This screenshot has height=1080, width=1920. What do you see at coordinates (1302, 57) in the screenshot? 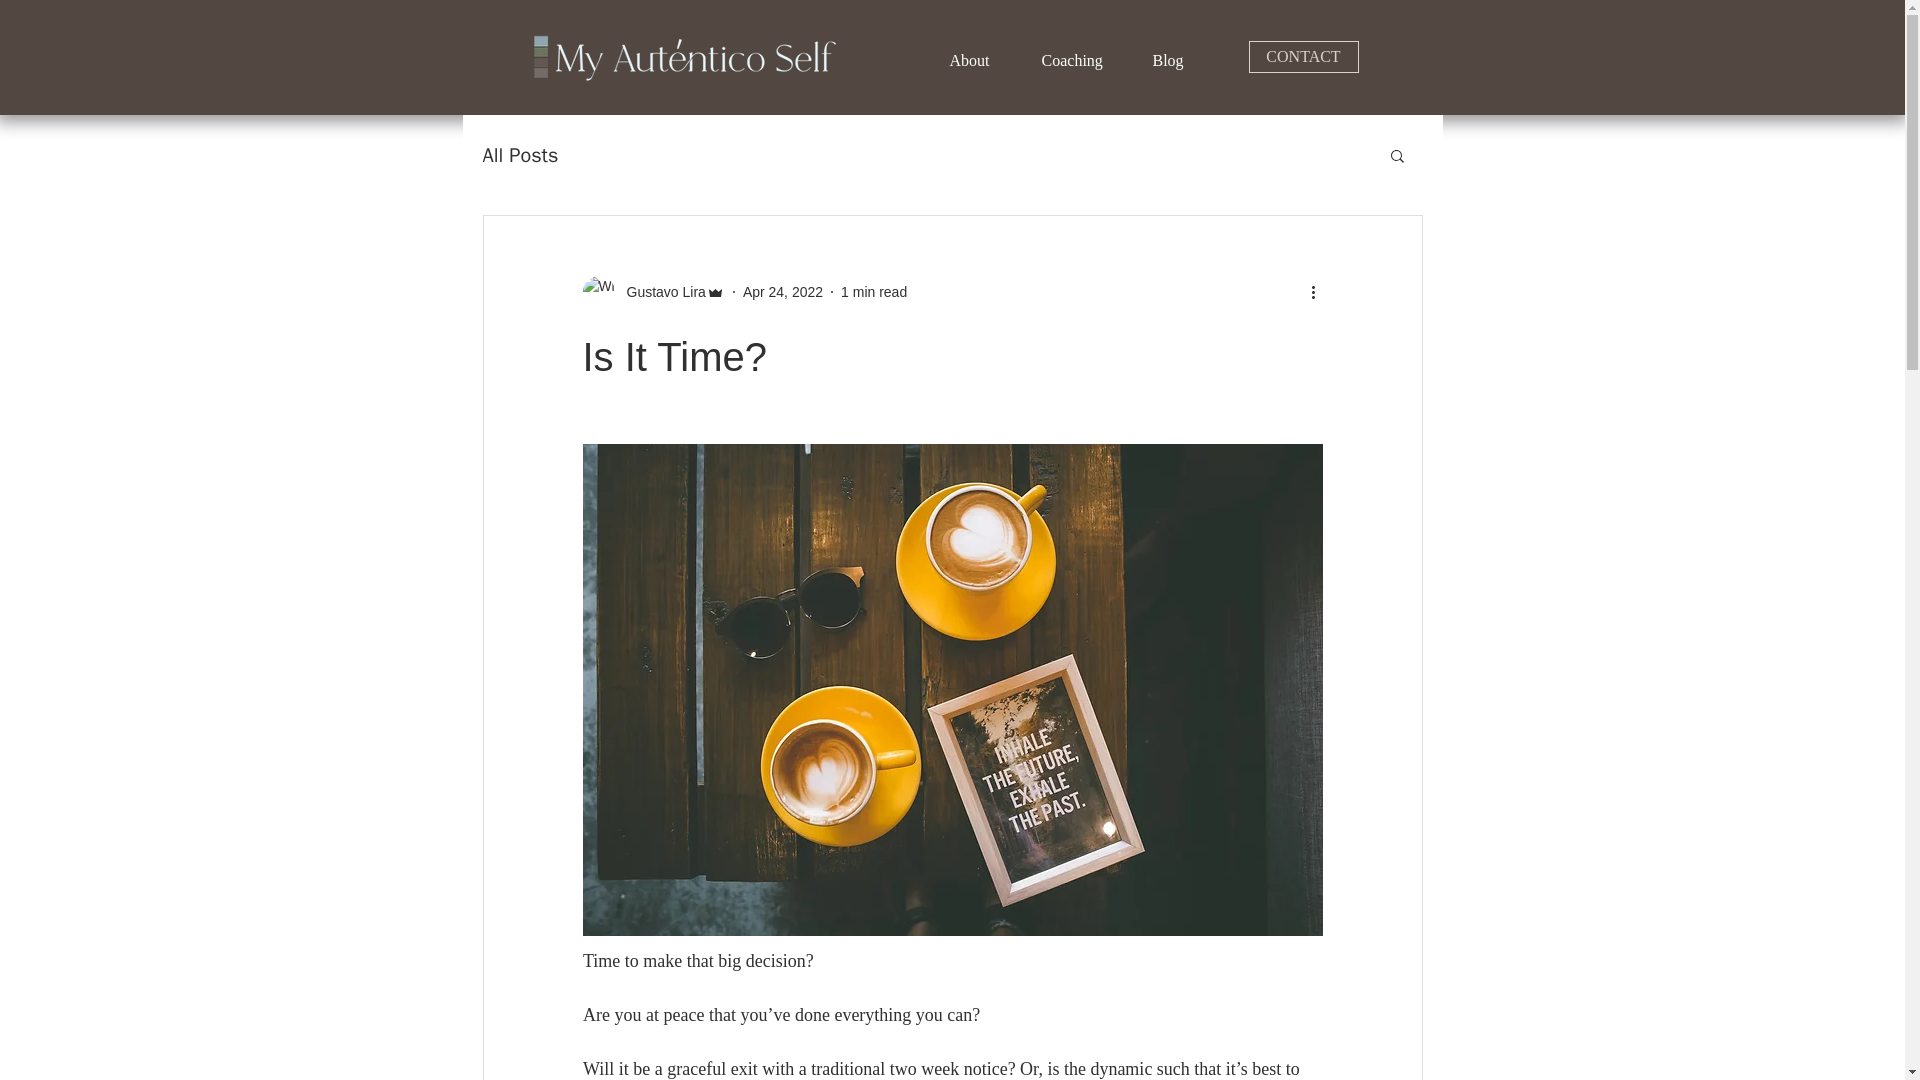
I see `CONTACT` at bounding box center [1302, 57].